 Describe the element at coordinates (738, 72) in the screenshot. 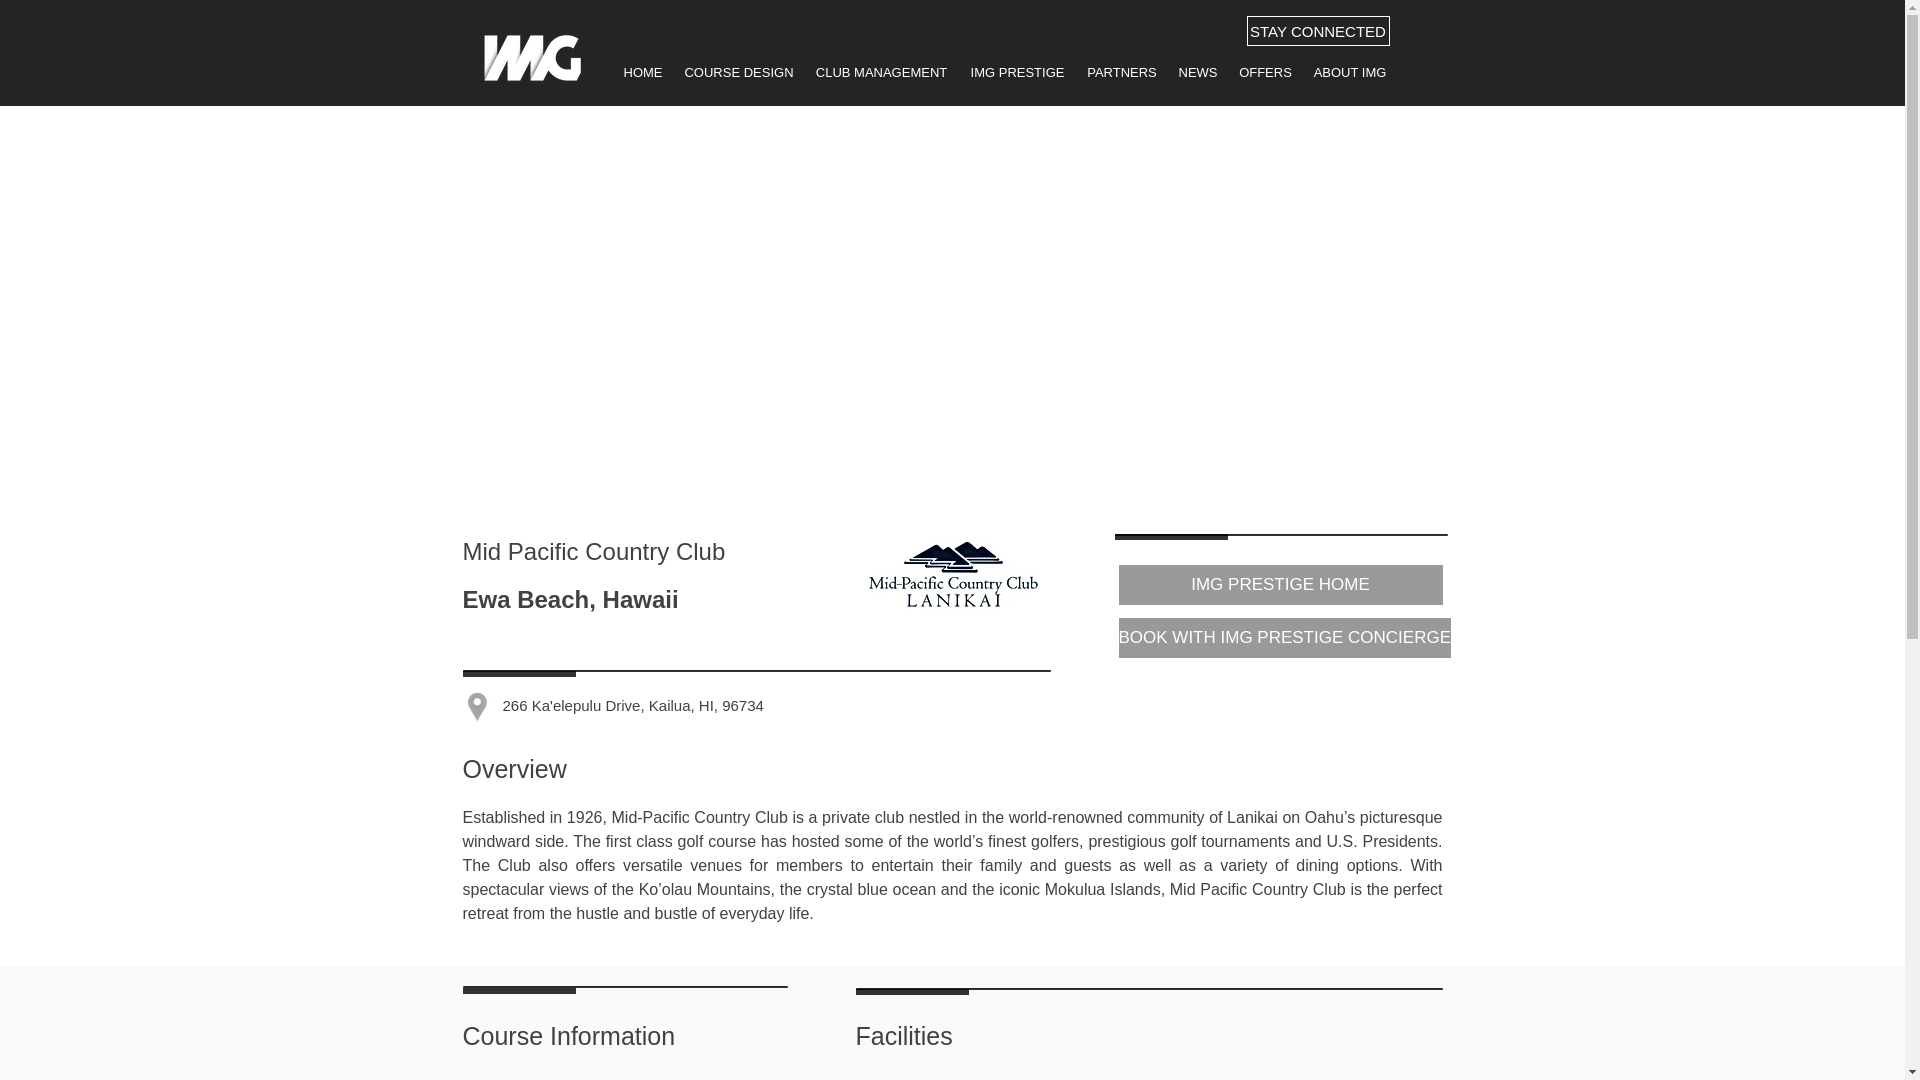

I see `COURSE DESIGN` at that location.